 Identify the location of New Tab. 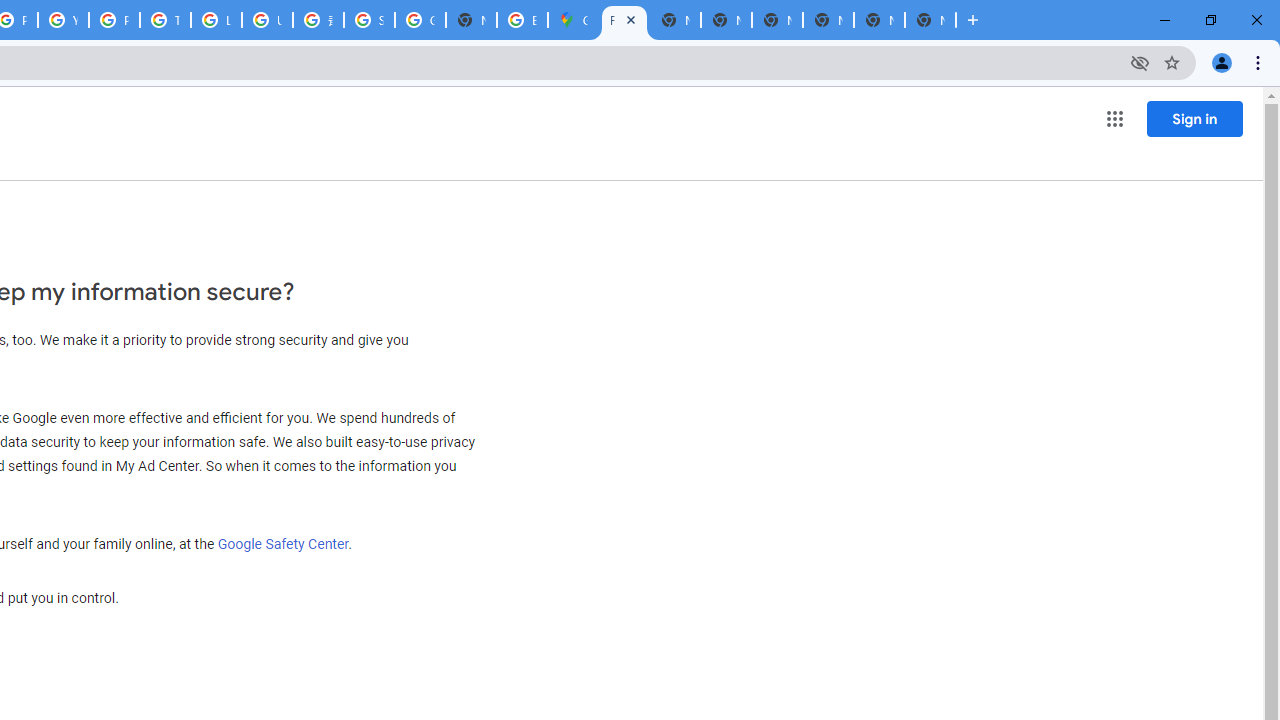
(930, 20).